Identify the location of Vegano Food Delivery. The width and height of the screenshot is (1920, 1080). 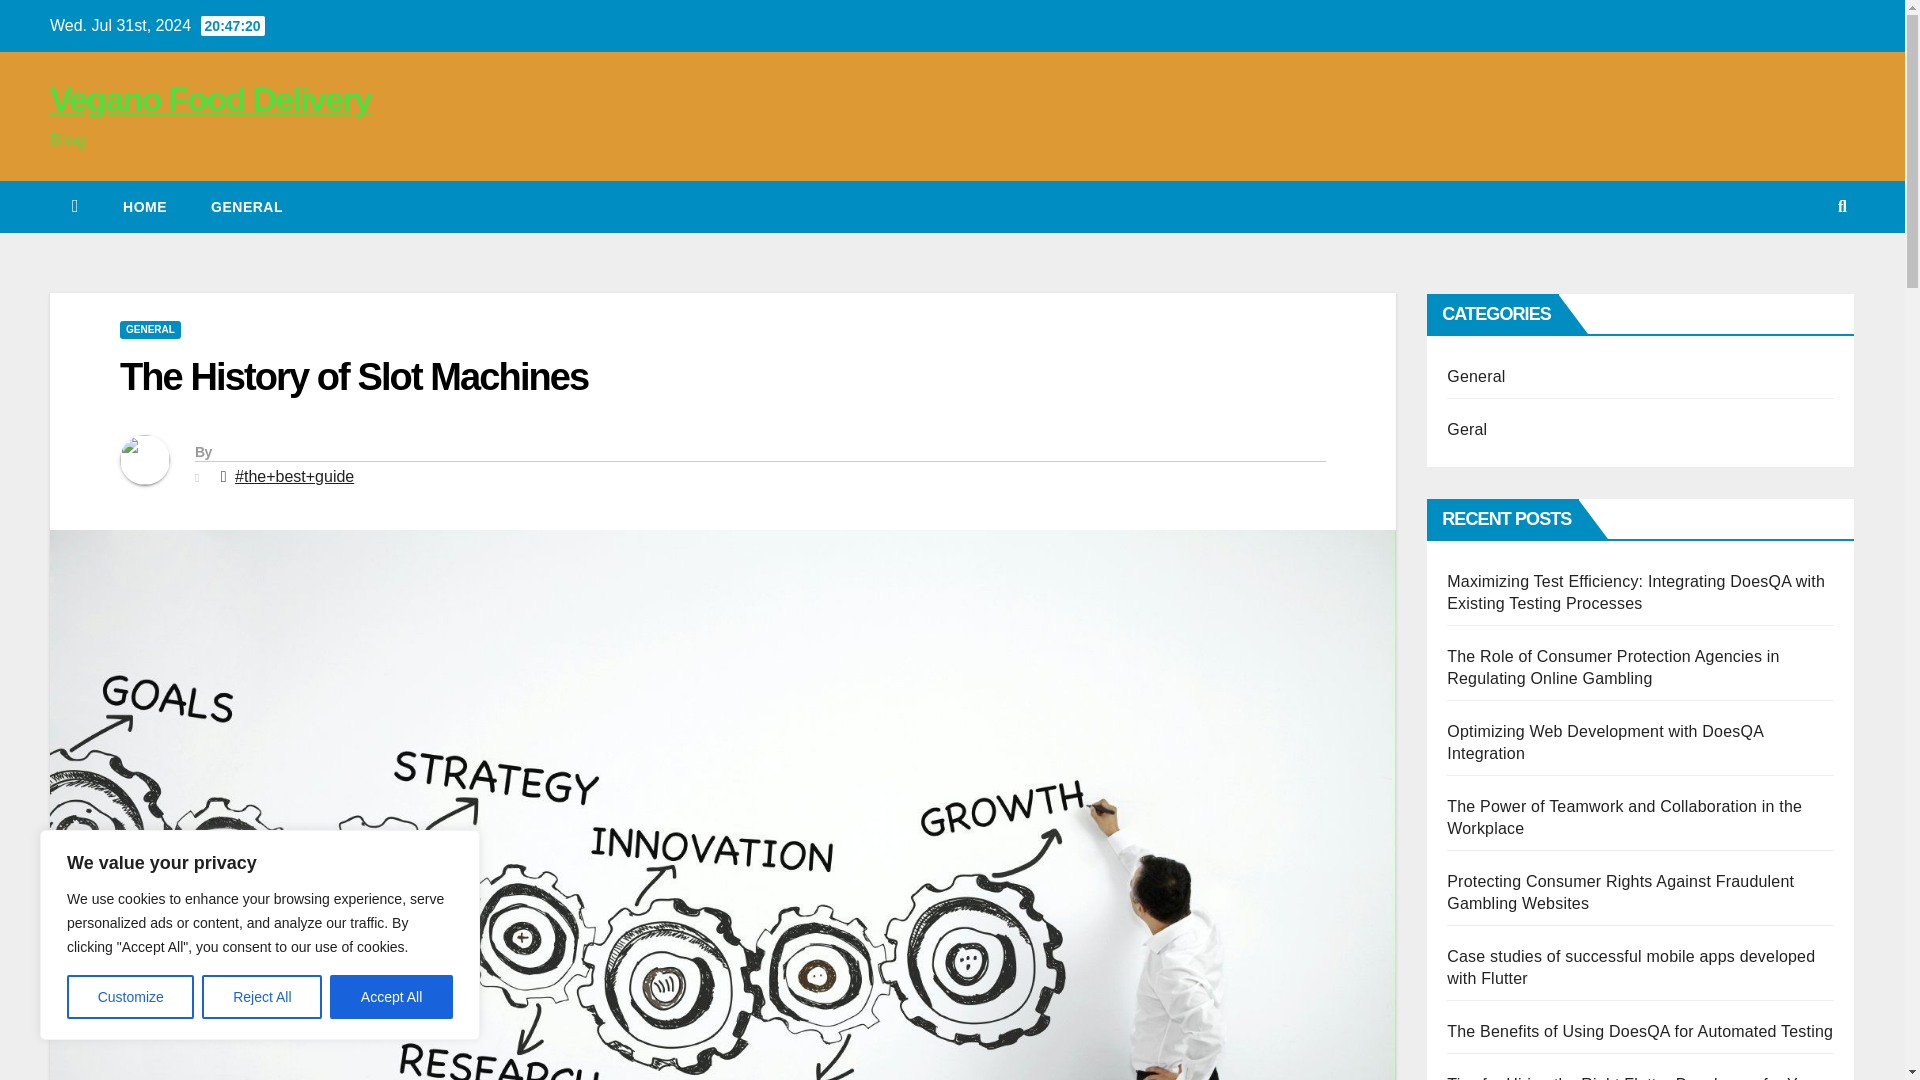
(210, 98).